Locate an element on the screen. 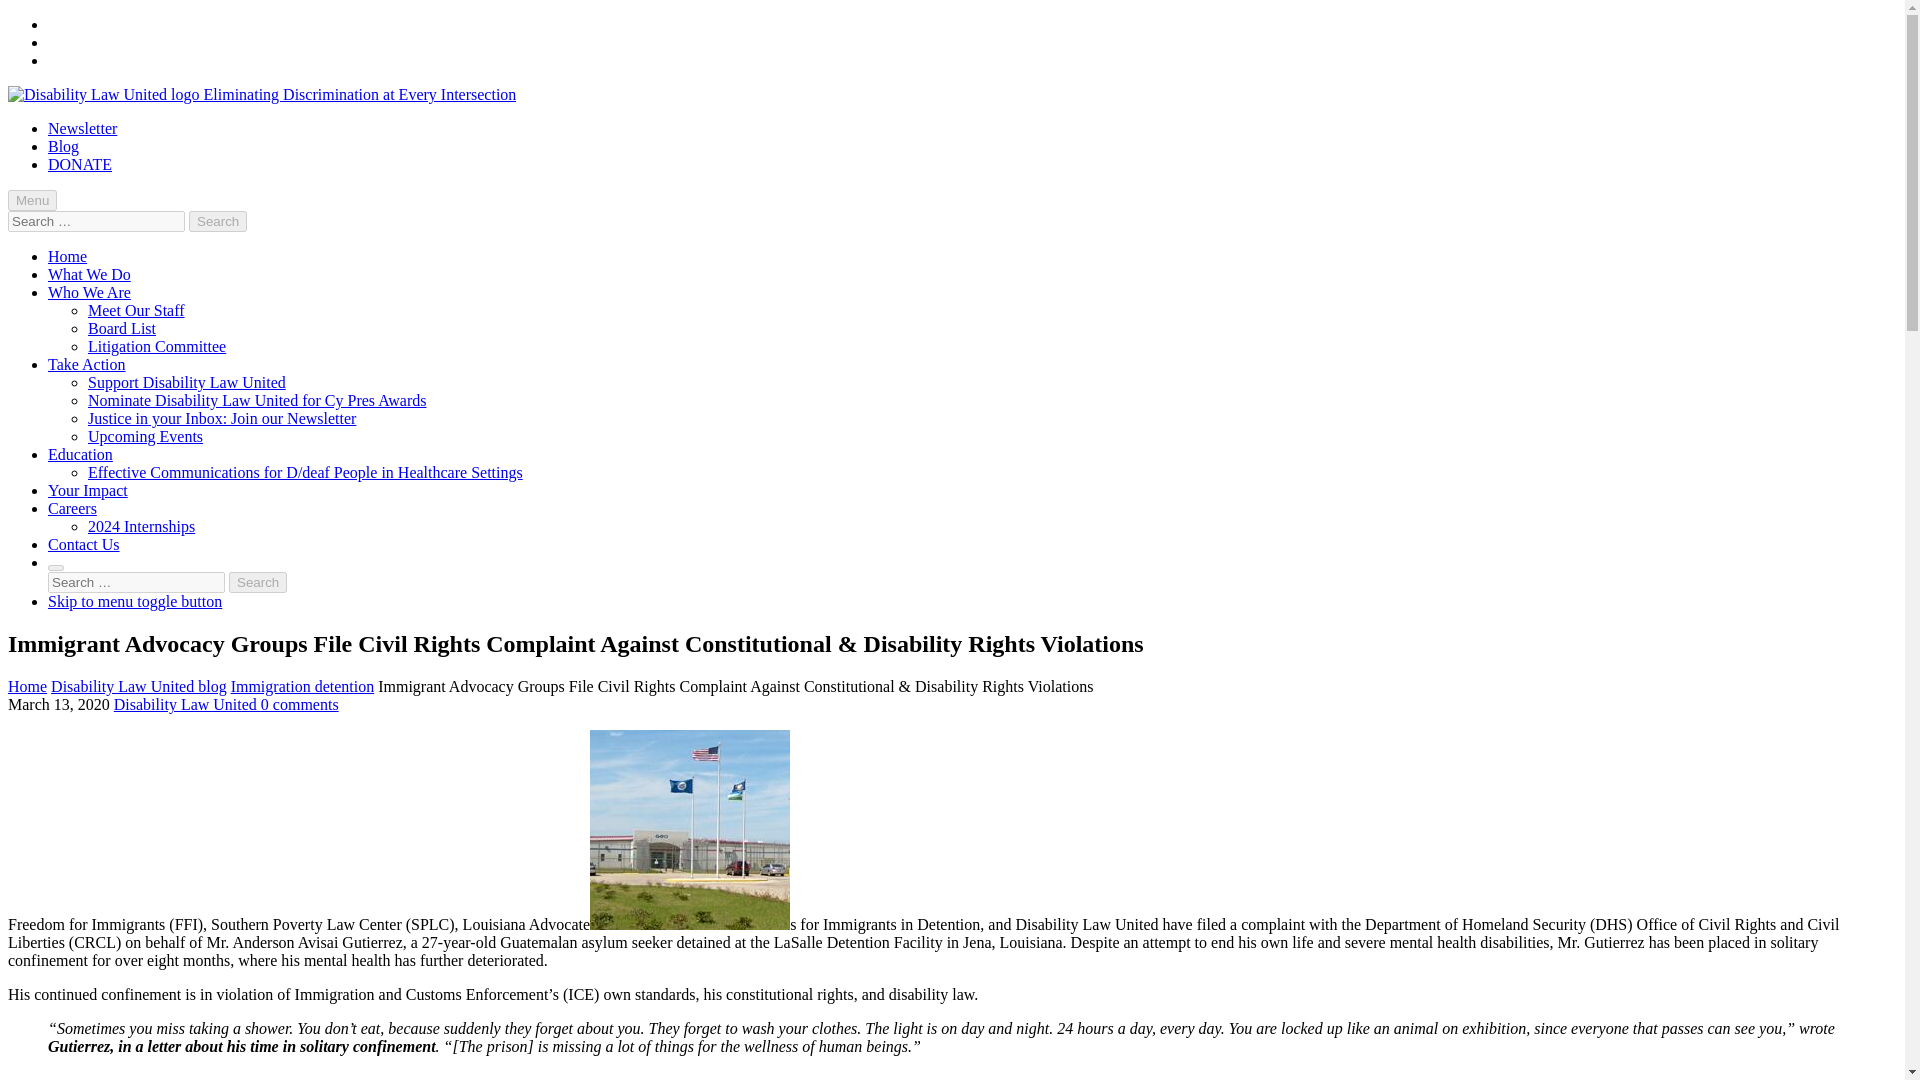  Your Impact is located at coordinates (88, 490).